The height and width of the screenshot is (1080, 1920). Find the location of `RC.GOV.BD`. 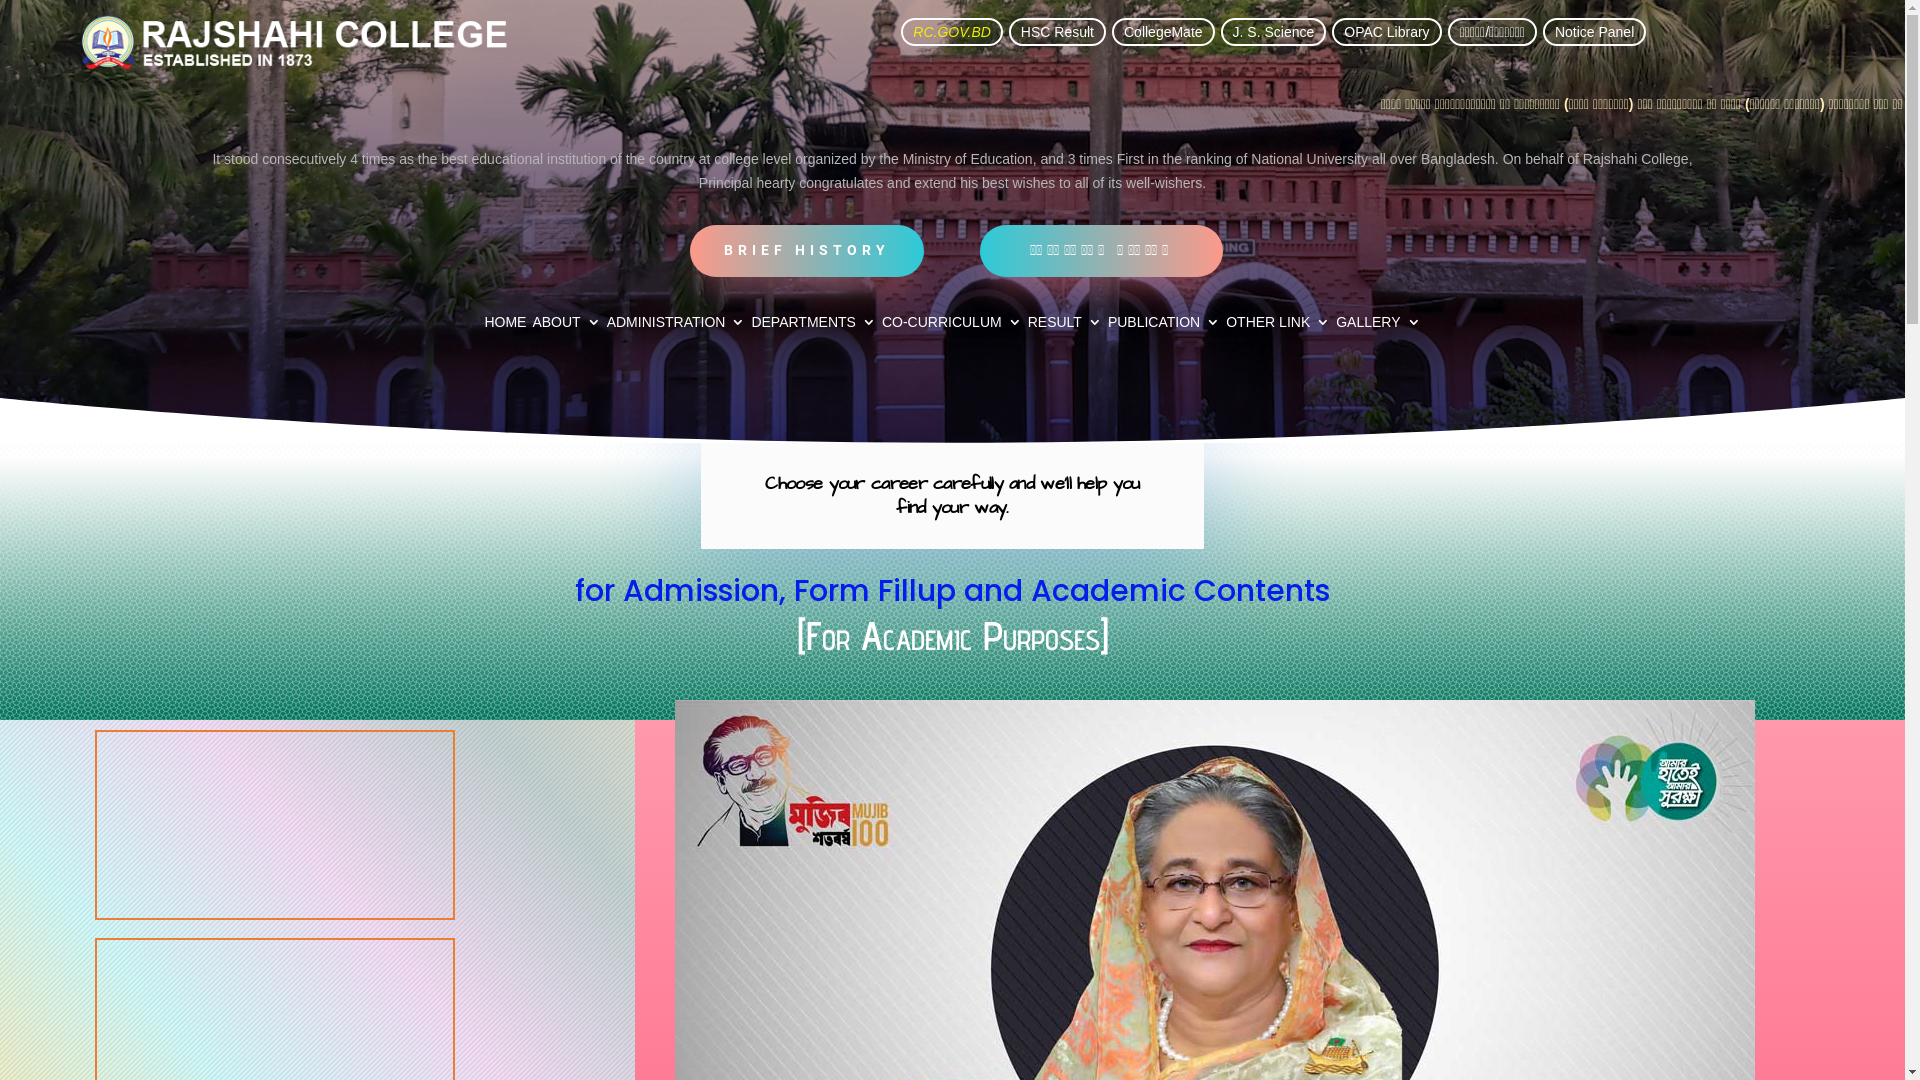

RC.GOV.BD is located at coordinates (952, 32).